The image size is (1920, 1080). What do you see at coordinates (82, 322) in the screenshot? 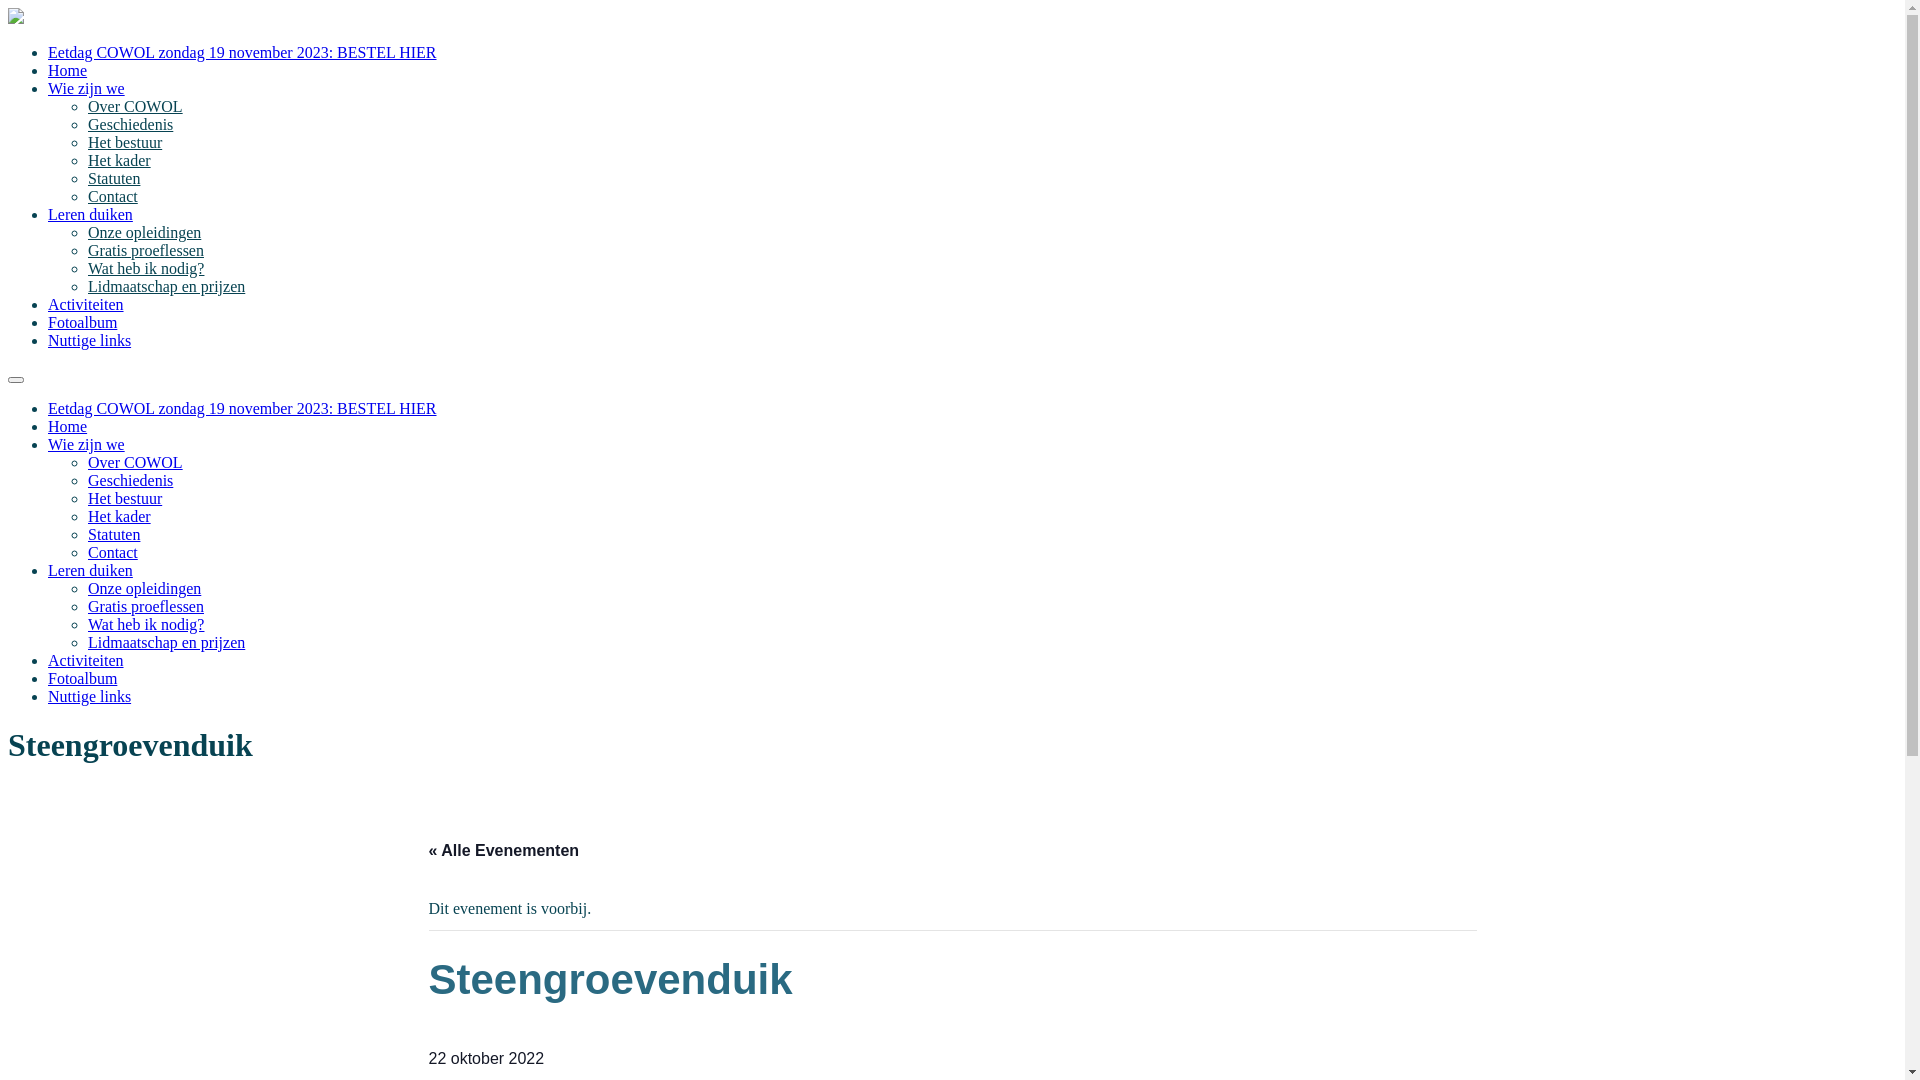
I see `Fotoalbum` at bounding box center [82, 322].